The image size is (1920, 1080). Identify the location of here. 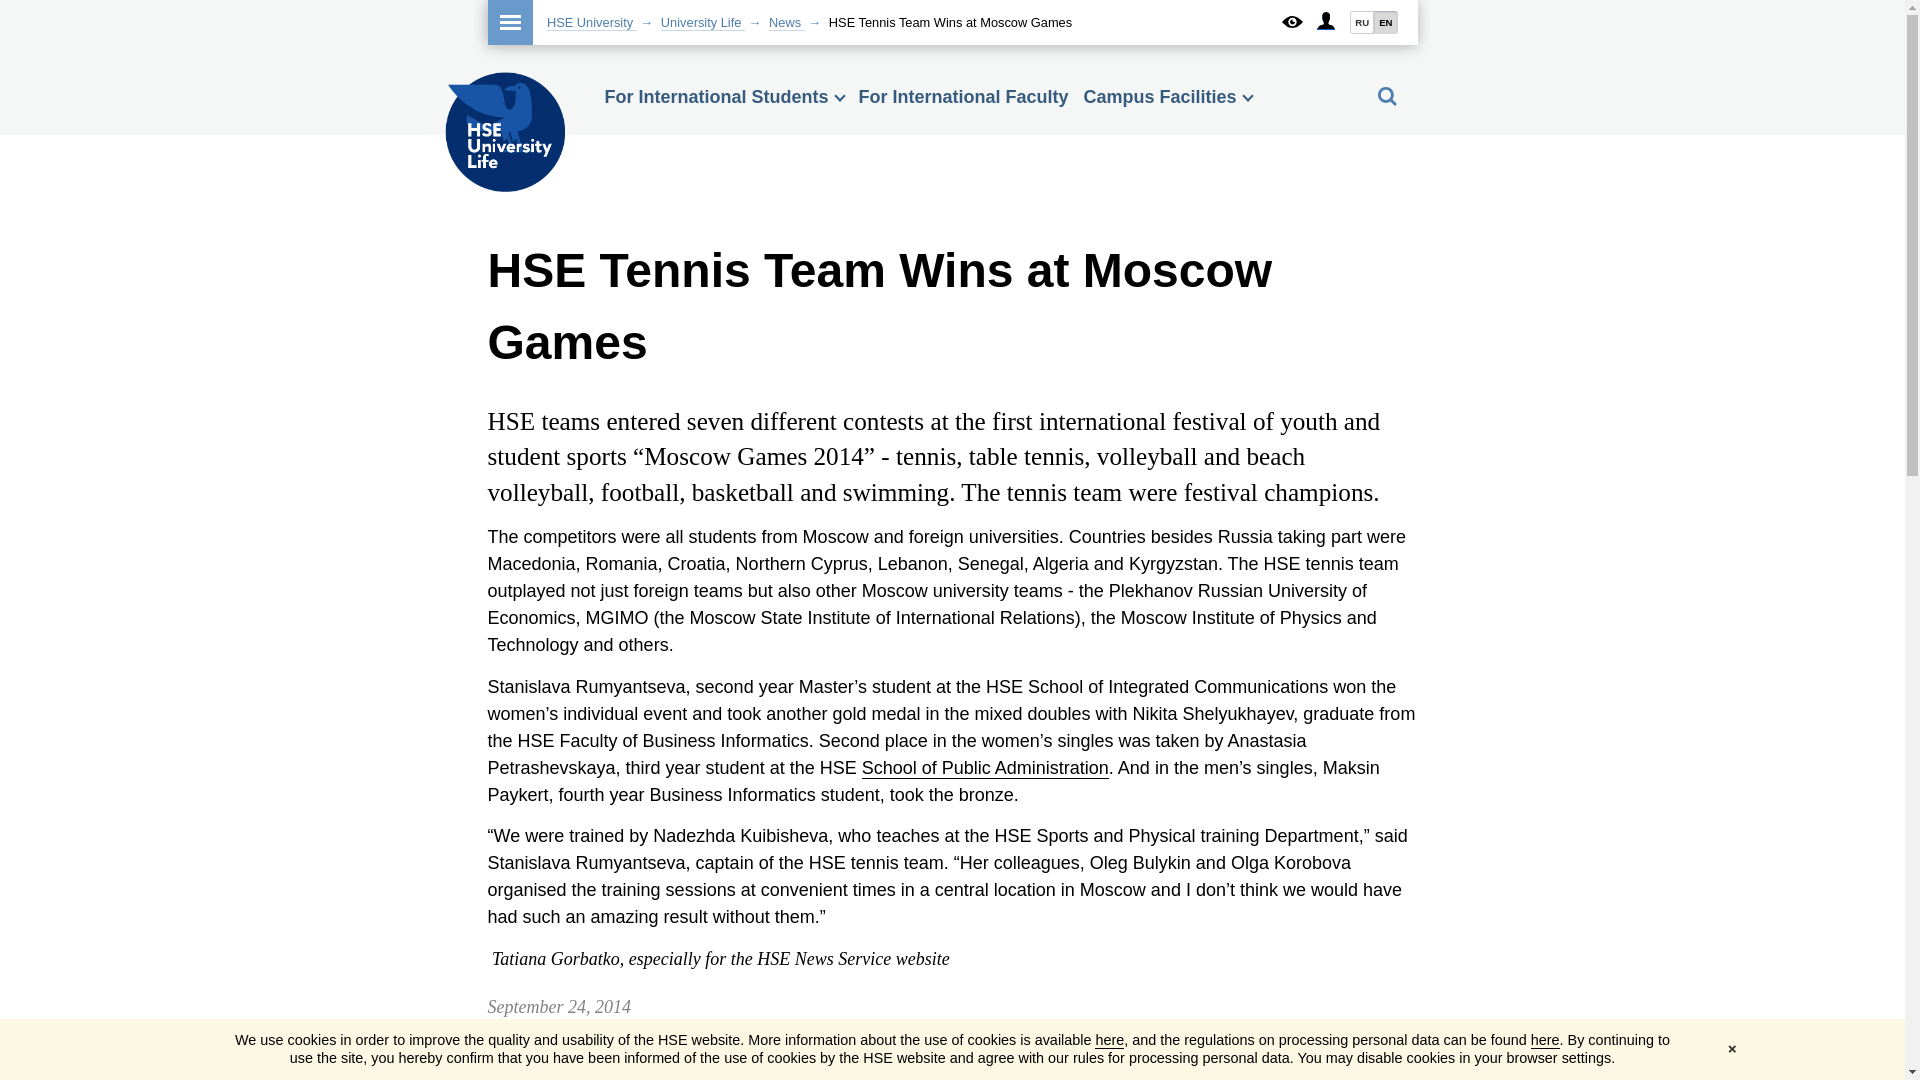
(1544, 1040).